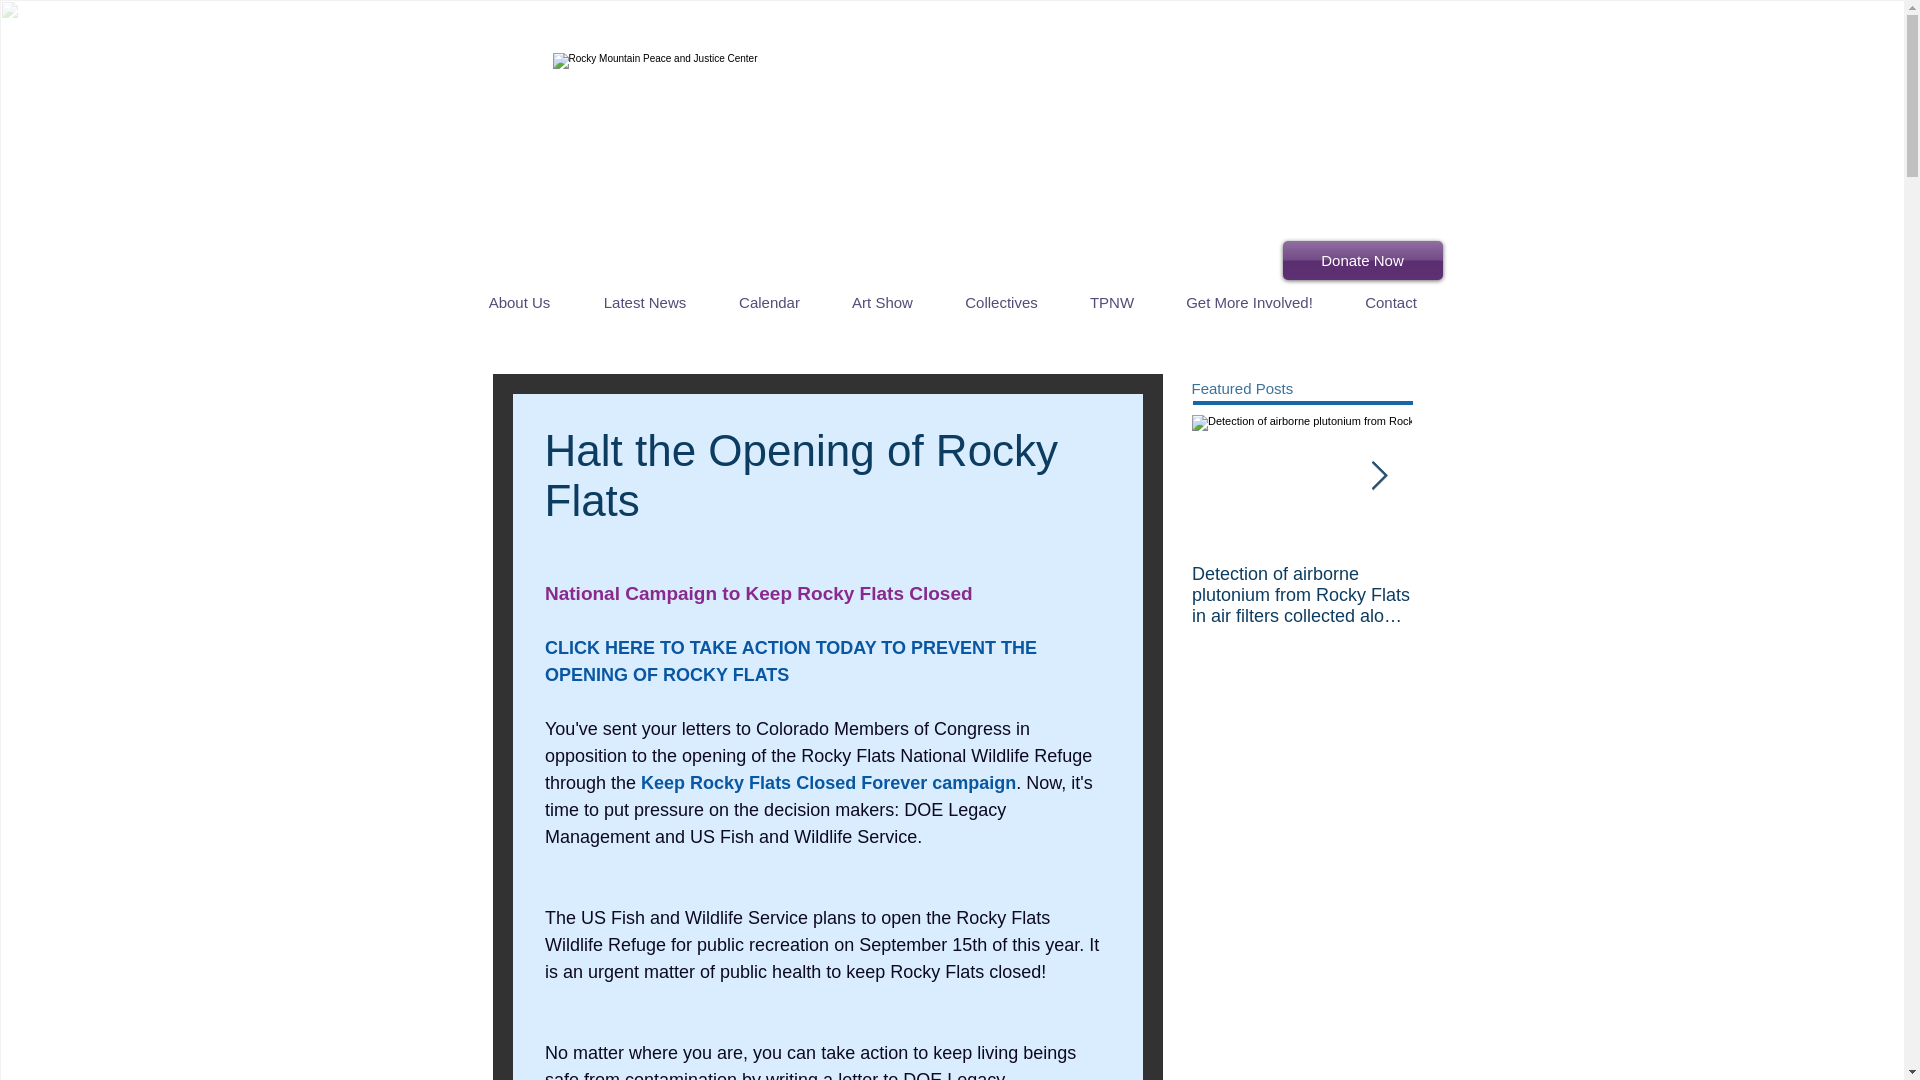 This screenshot has width=1920, height=1080. Describe the element at coordinates (519, 302) in the screenshot. I see `About Us` at that location.